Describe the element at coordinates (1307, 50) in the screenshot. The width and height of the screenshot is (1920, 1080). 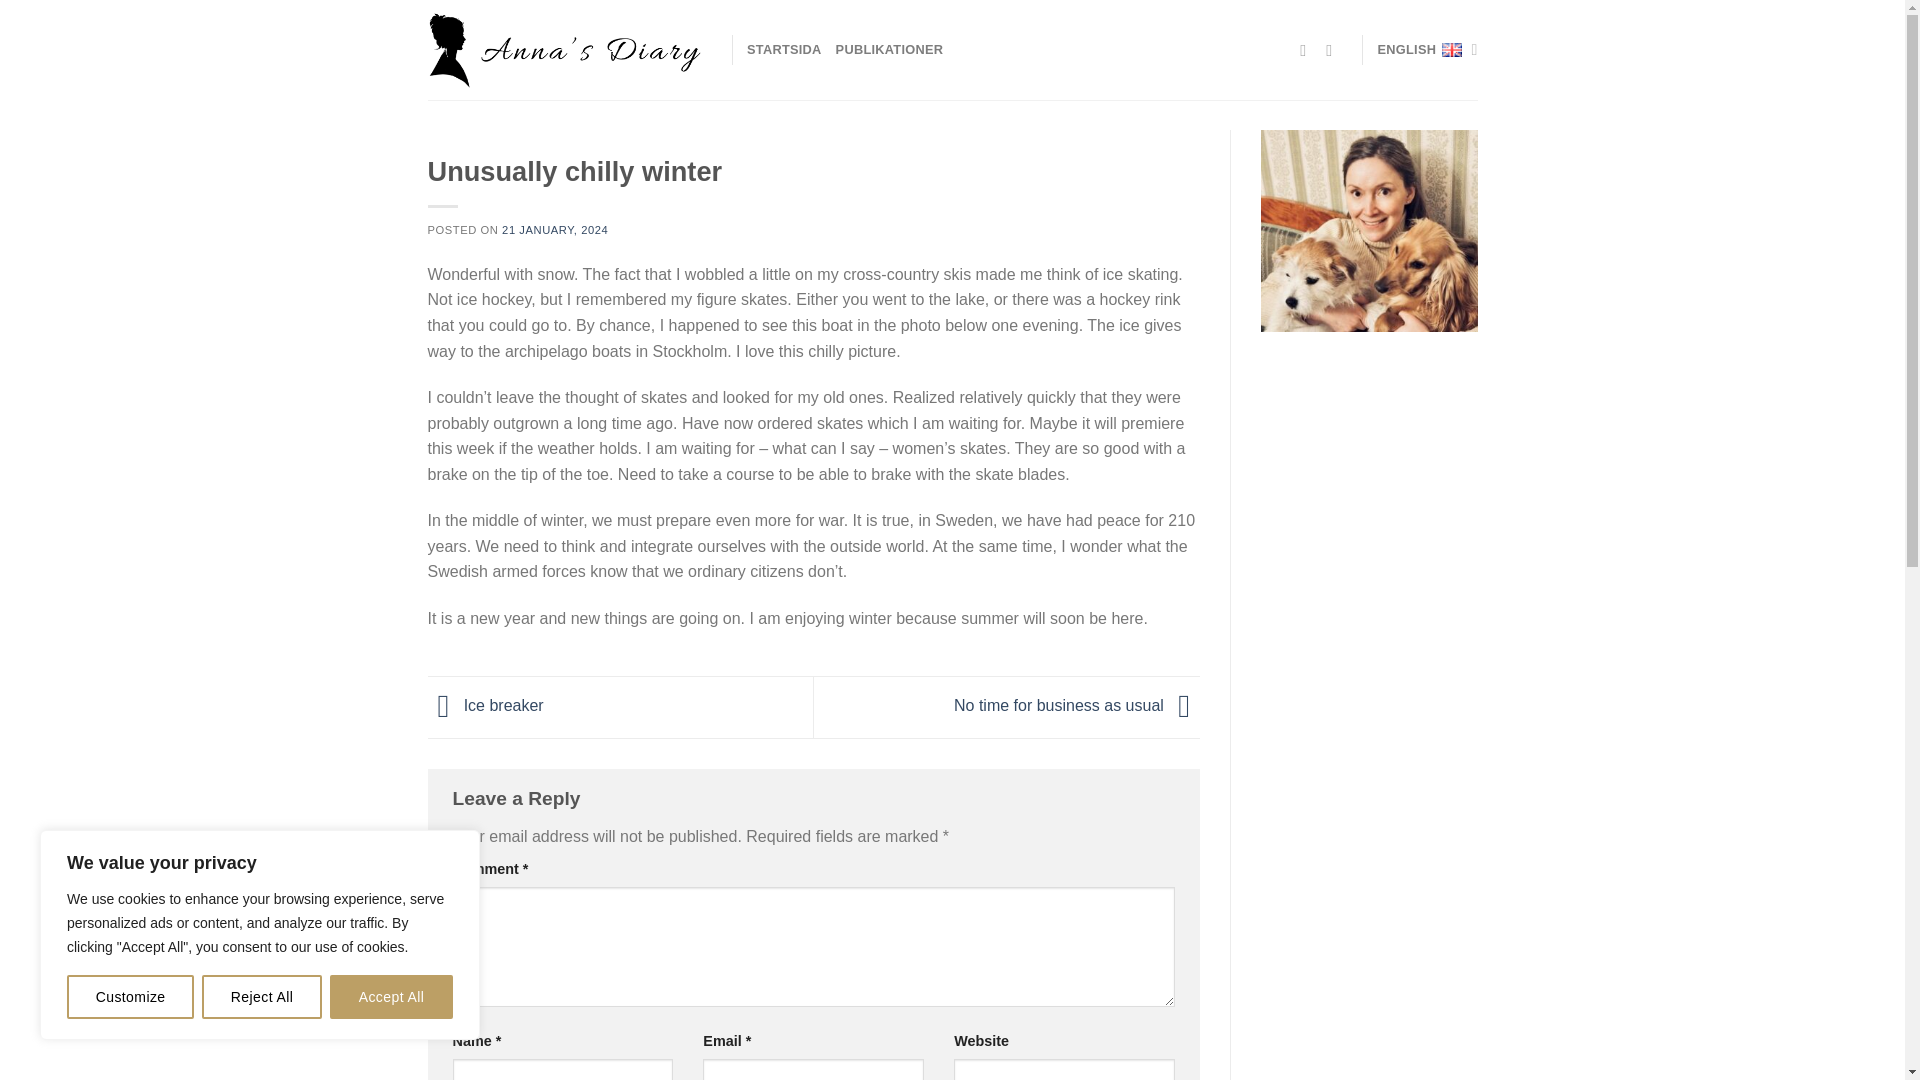
I see `Follow on Facebook` at that location.